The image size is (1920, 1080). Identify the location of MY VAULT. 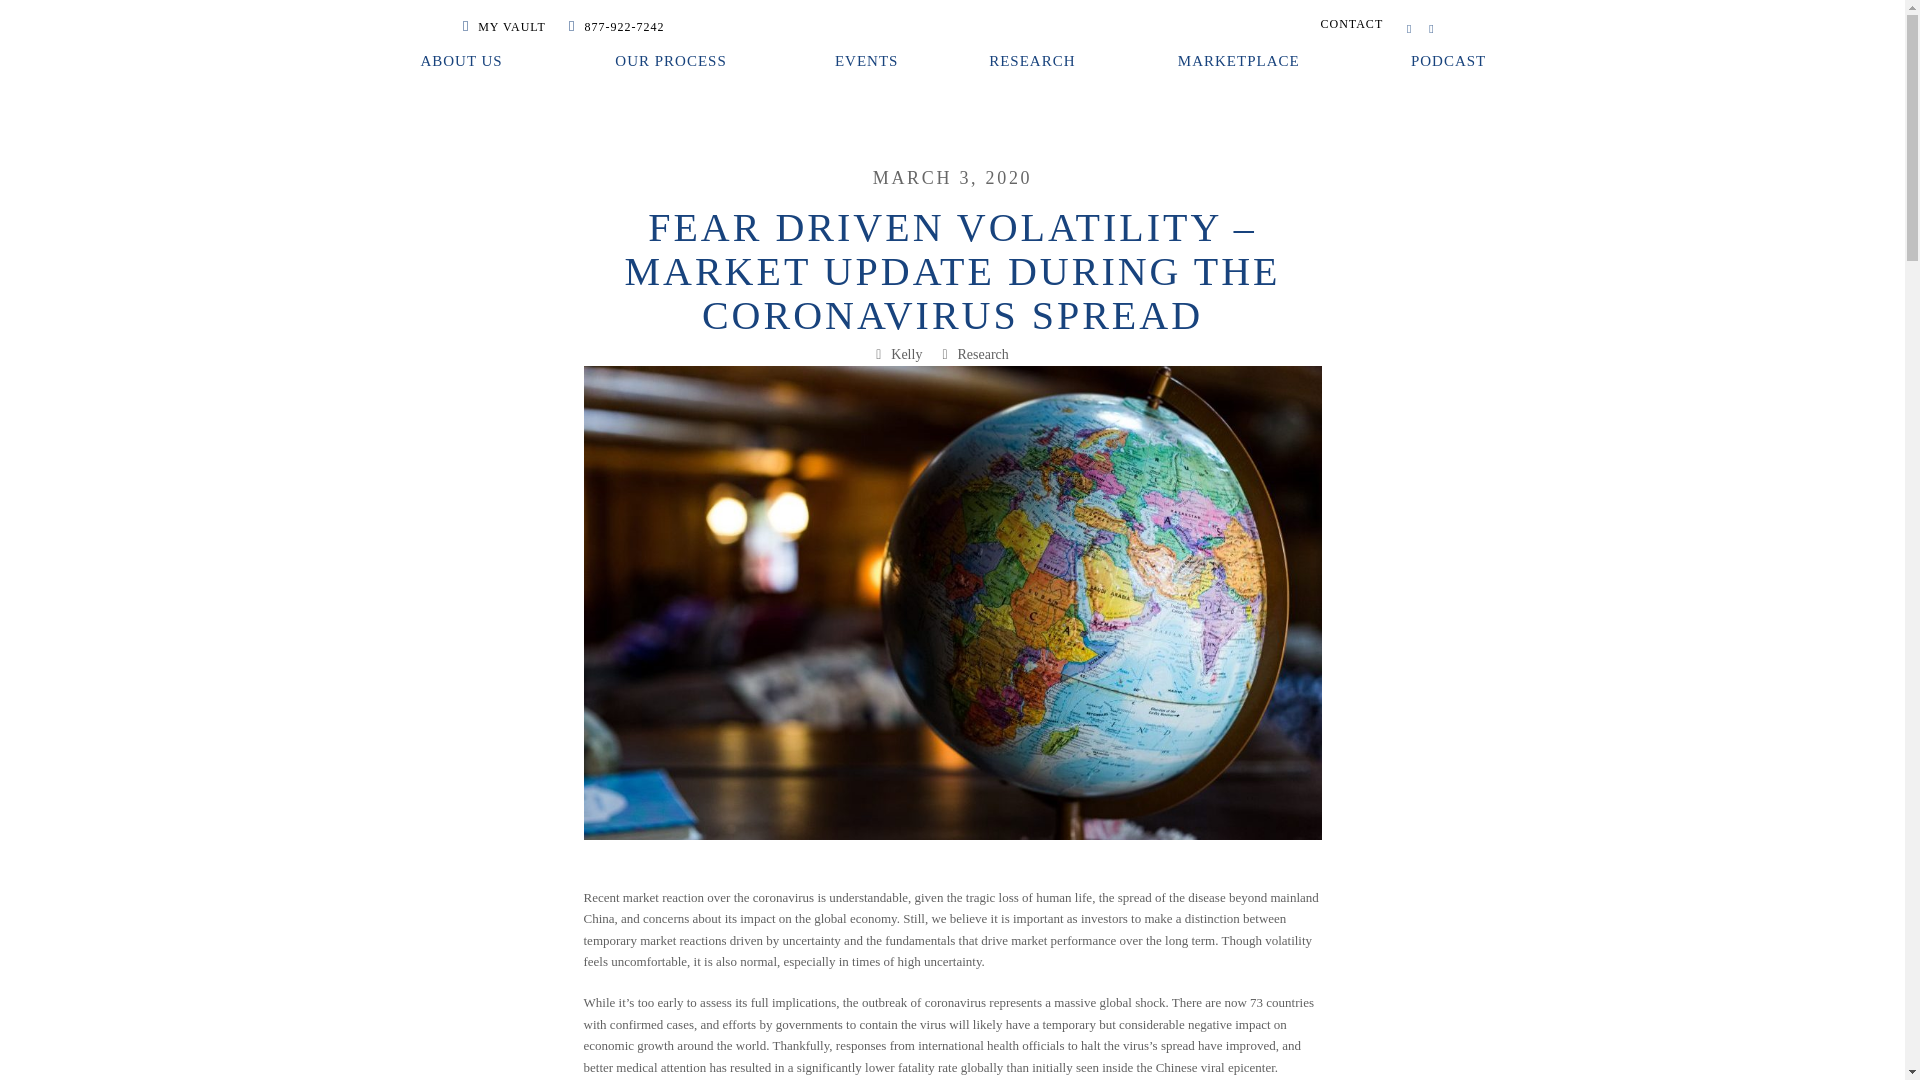
(504, 26).